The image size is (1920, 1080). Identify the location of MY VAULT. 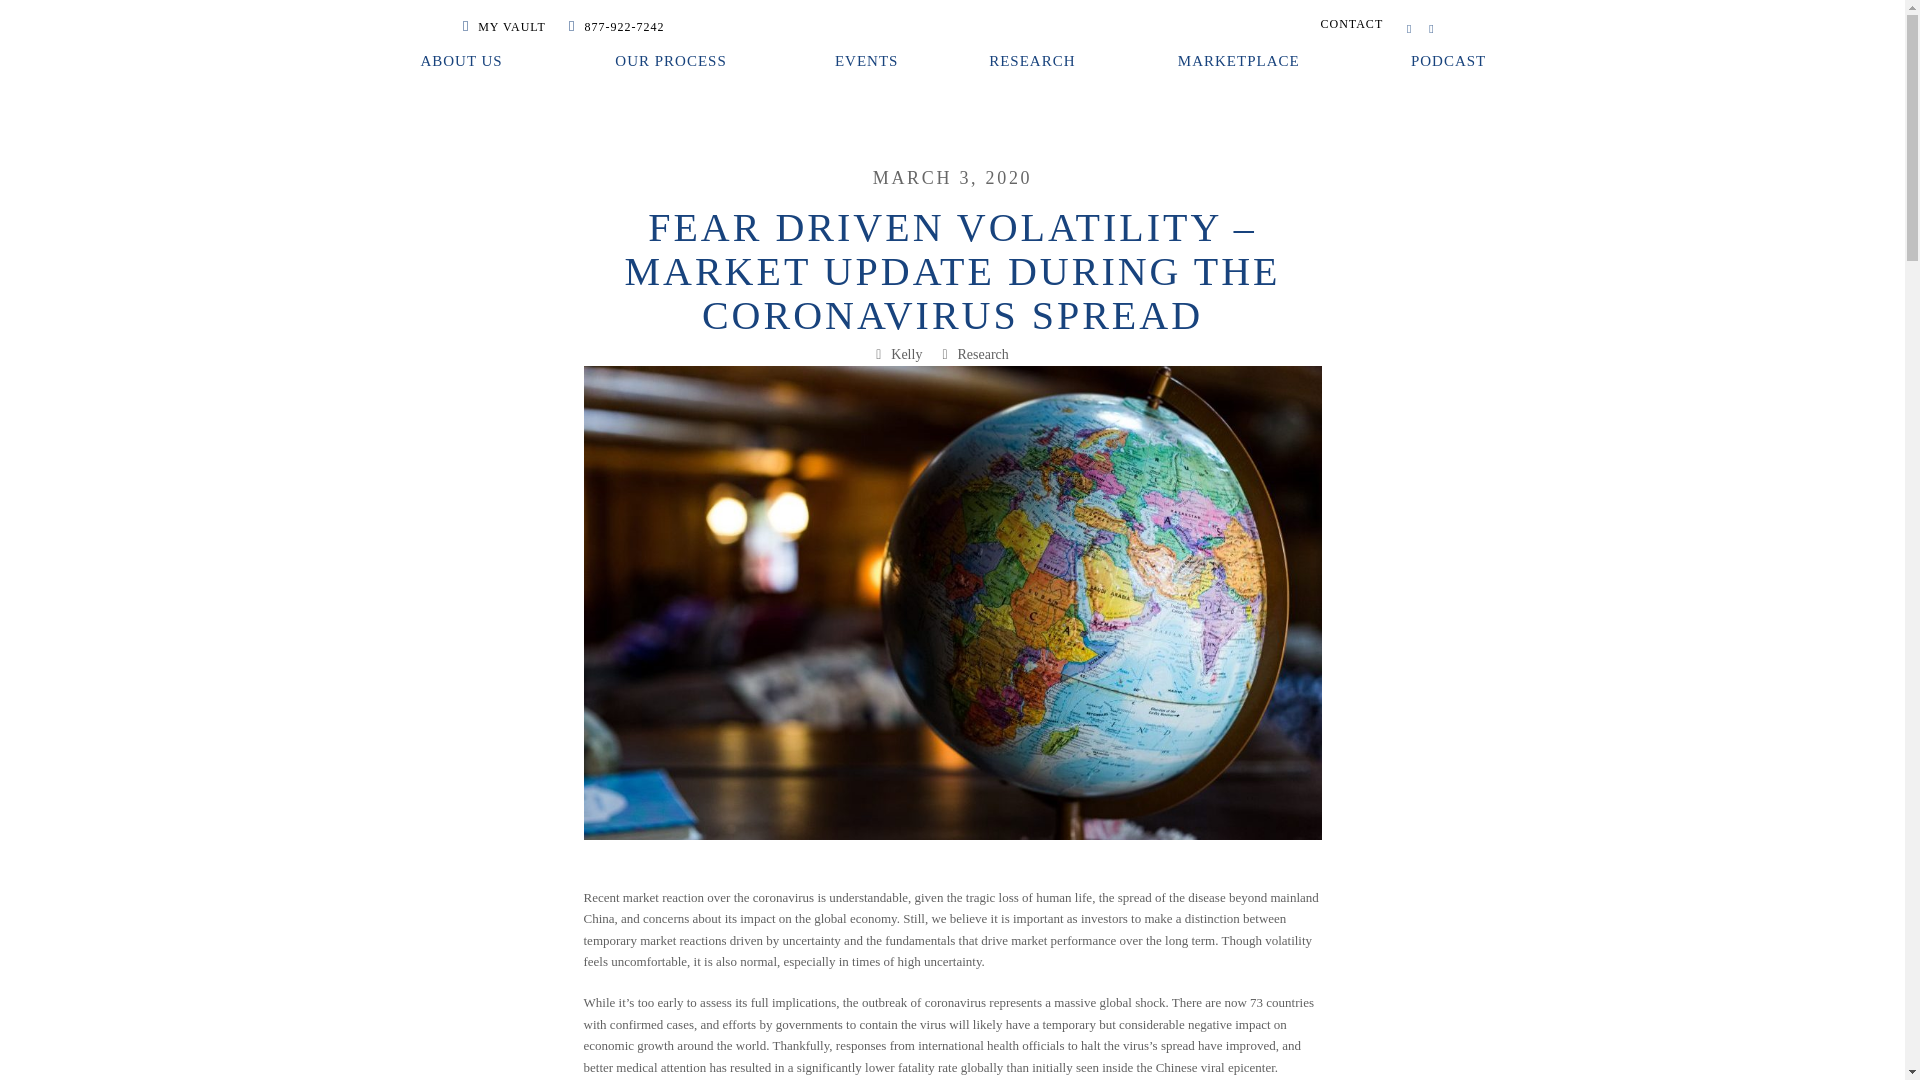
(504, 26).